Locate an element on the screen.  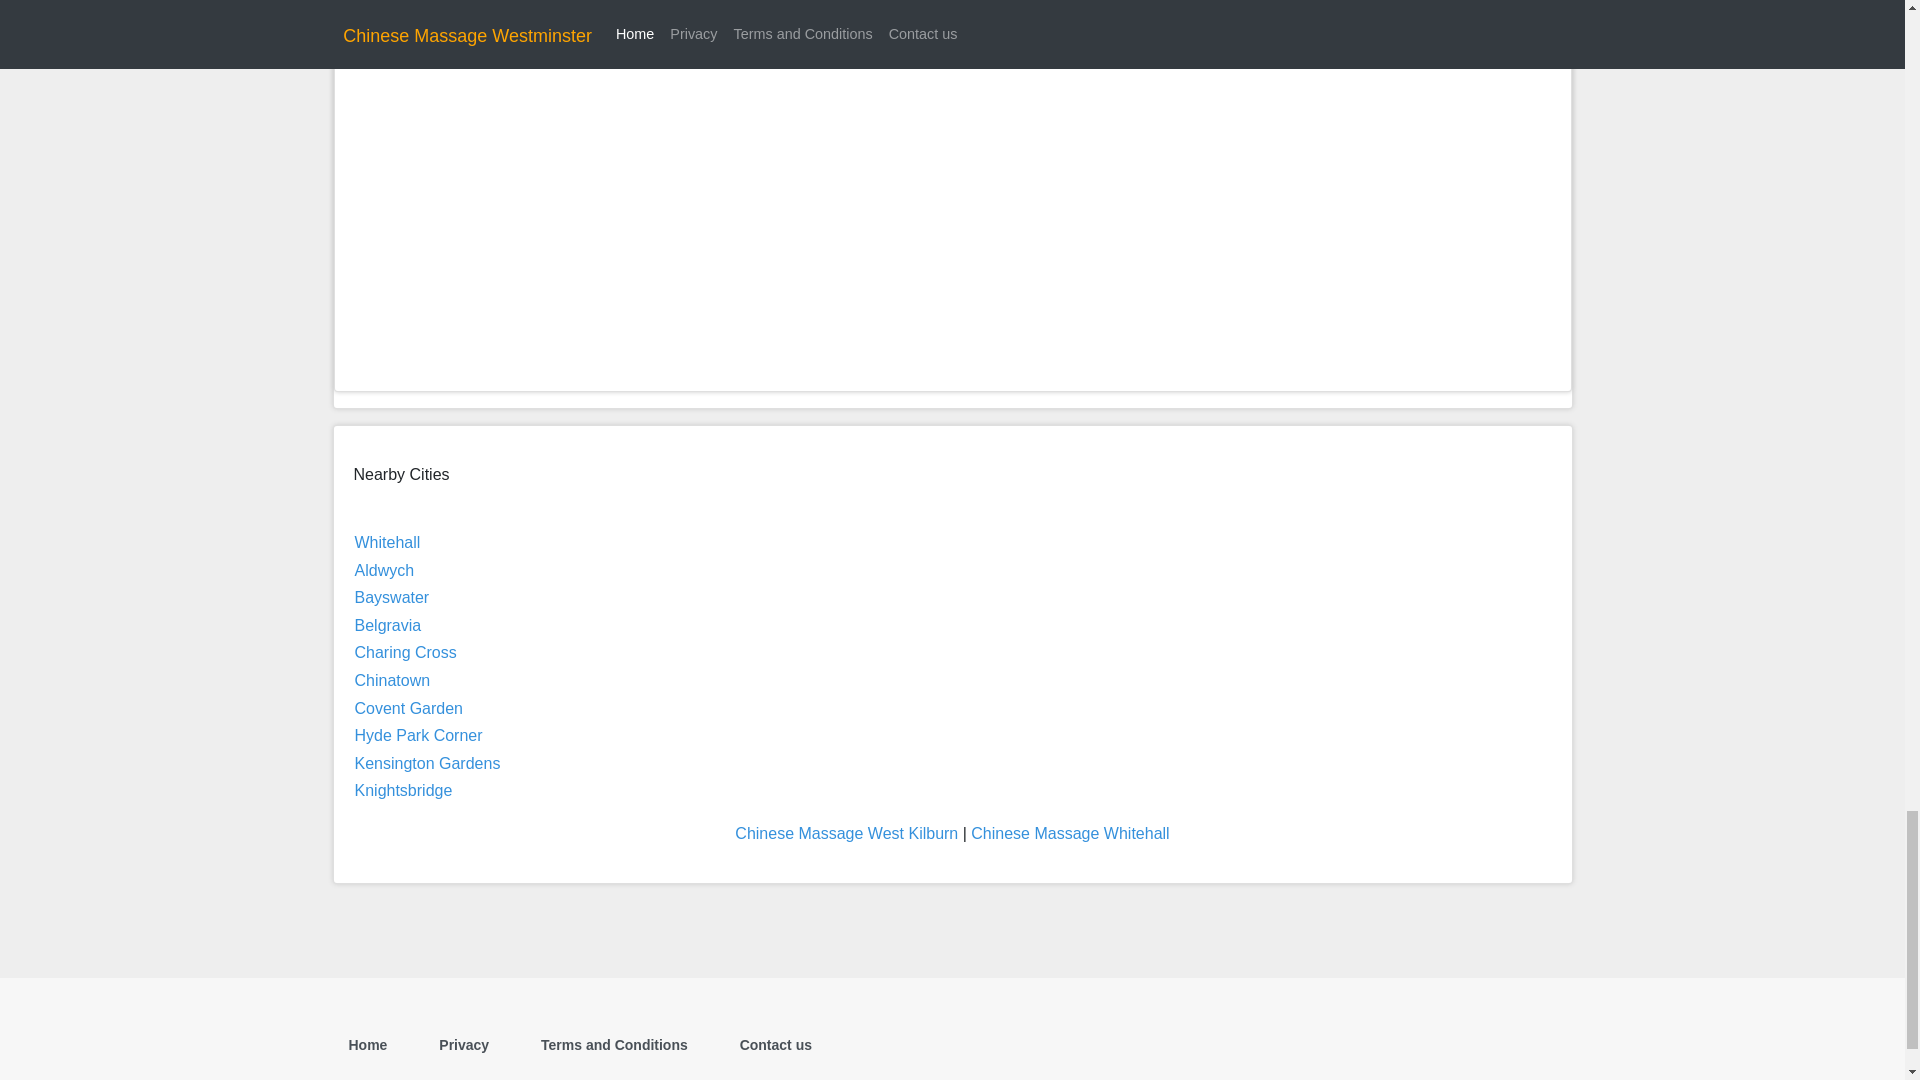
Chinese Massage West Kilburn is located at coordinates (846, 834).